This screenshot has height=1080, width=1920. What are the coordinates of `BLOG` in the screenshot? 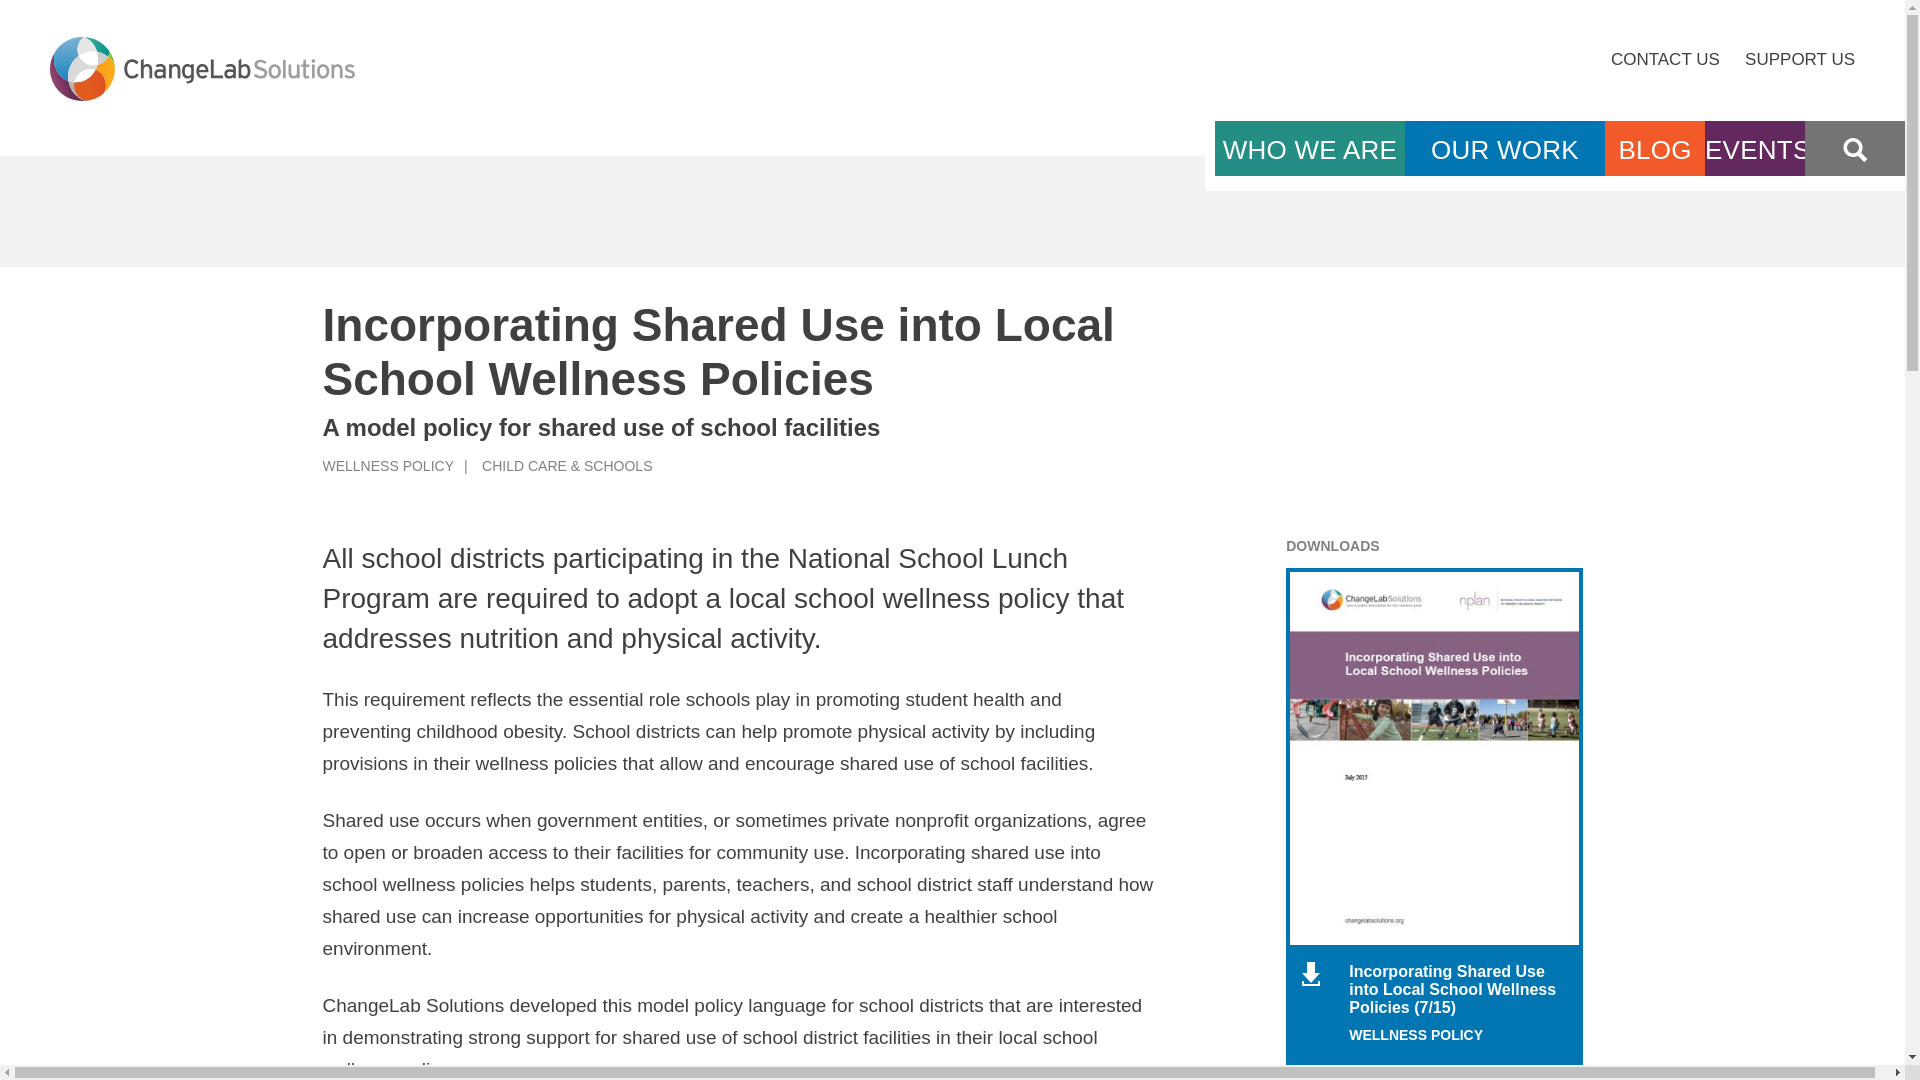 It's located at (1654, 150).